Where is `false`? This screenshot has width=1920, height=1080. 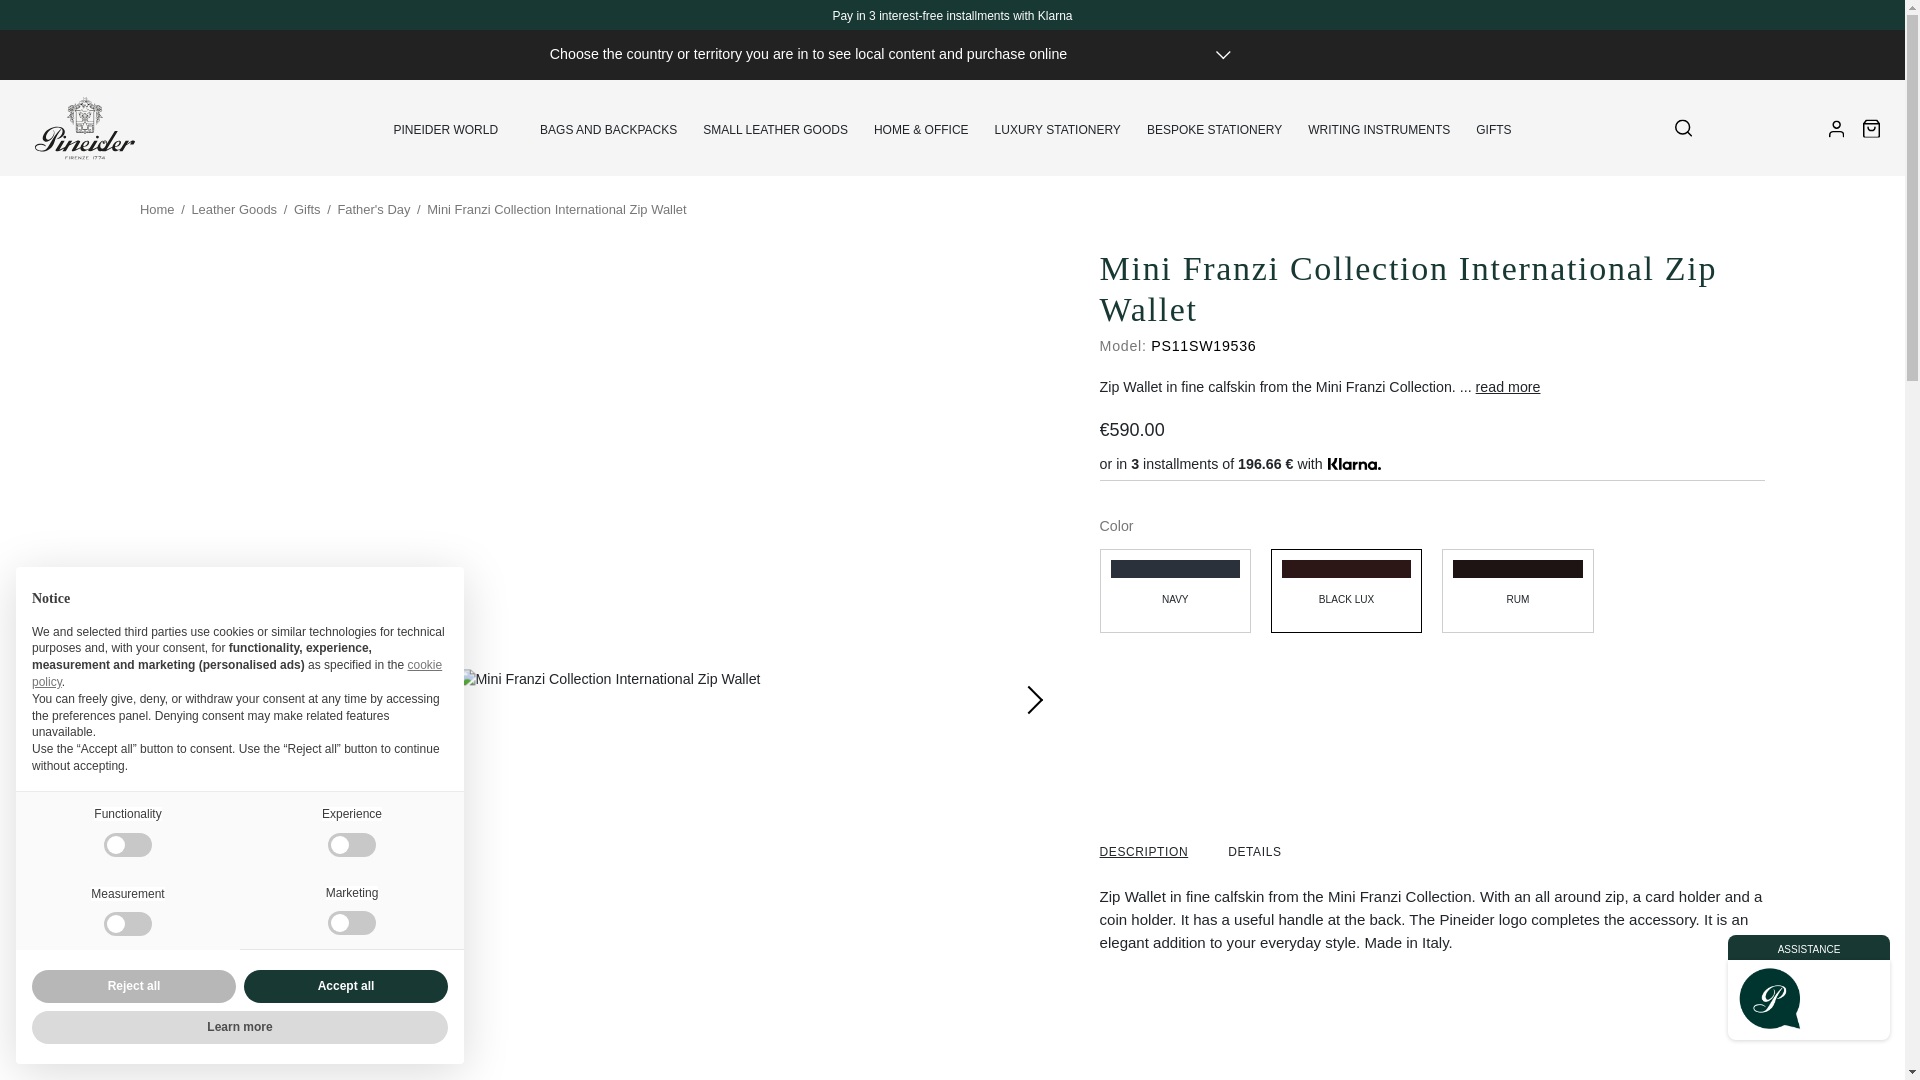
false is located at coordinates (127, 844).